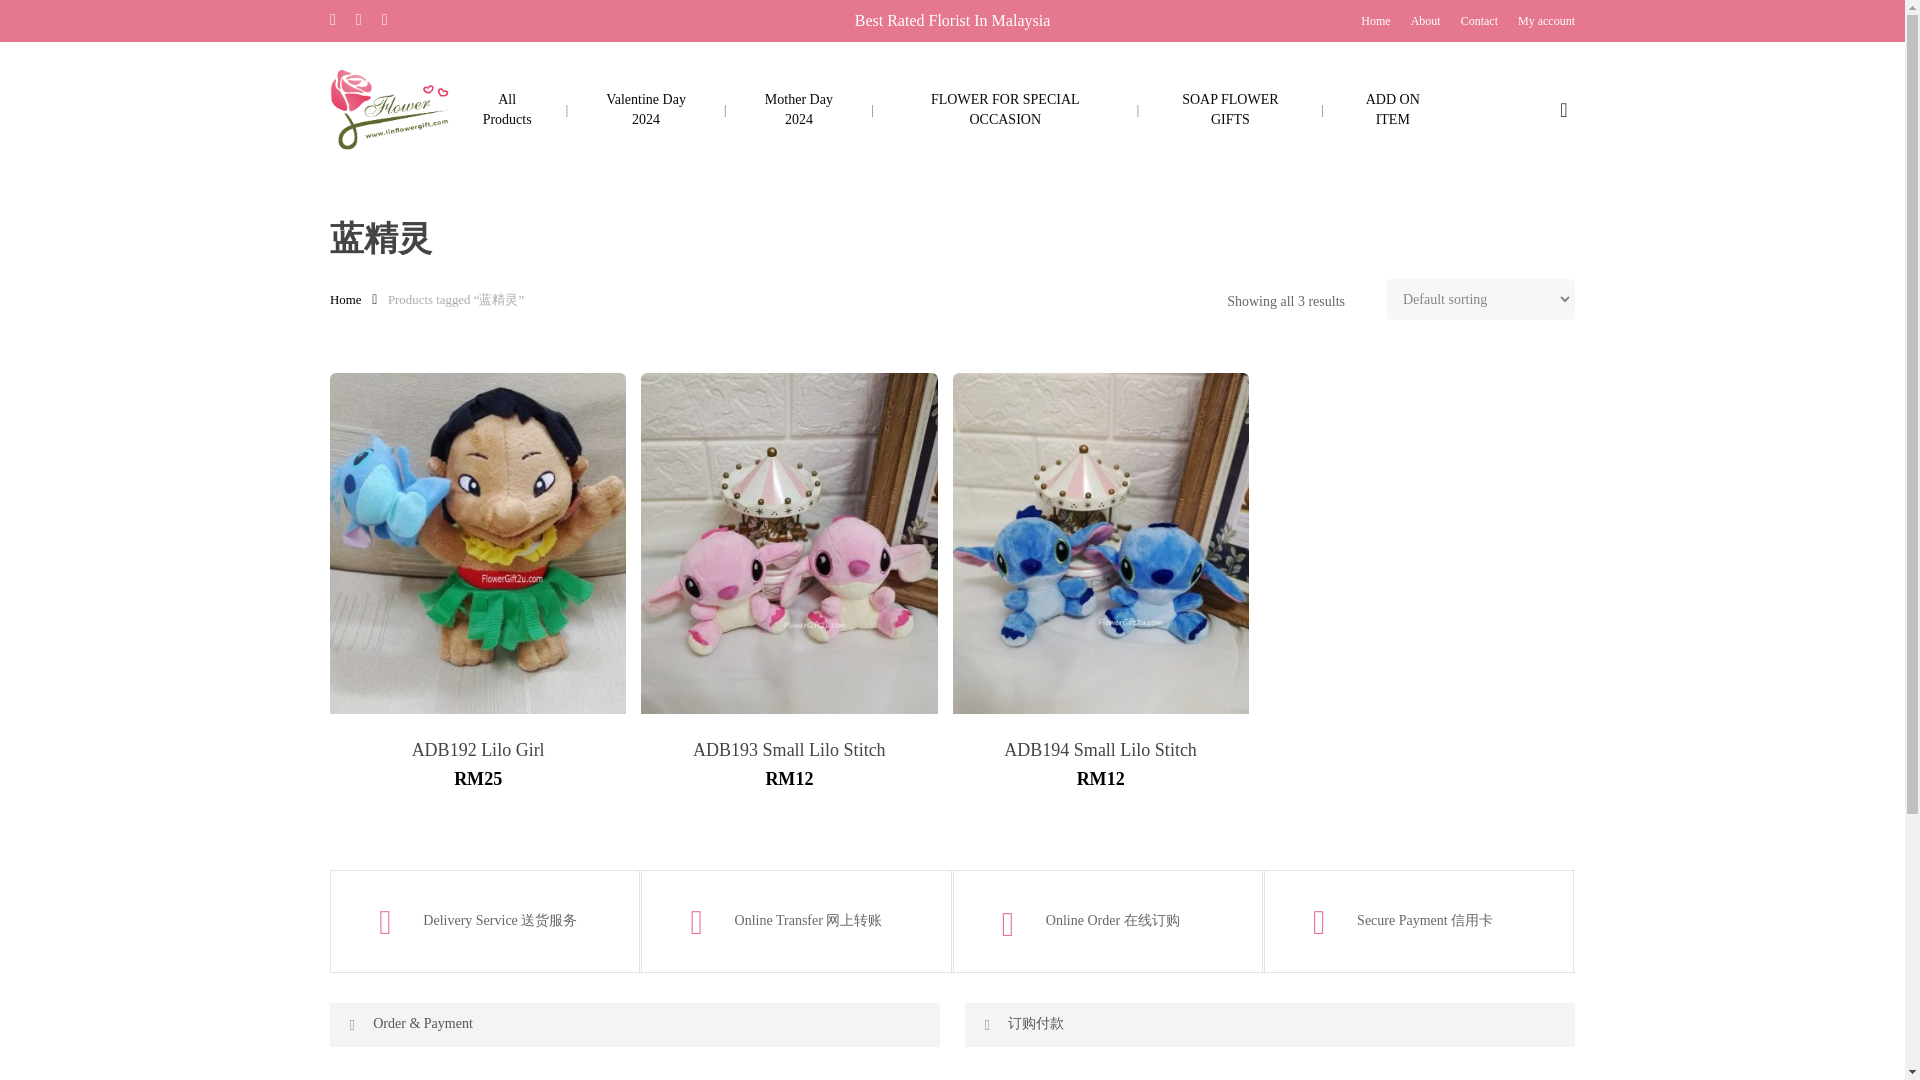 The width and height of the screenshot is (1920, 1080). I want to click on SOAP FLOWER GIFTS, so click(1230, 109).